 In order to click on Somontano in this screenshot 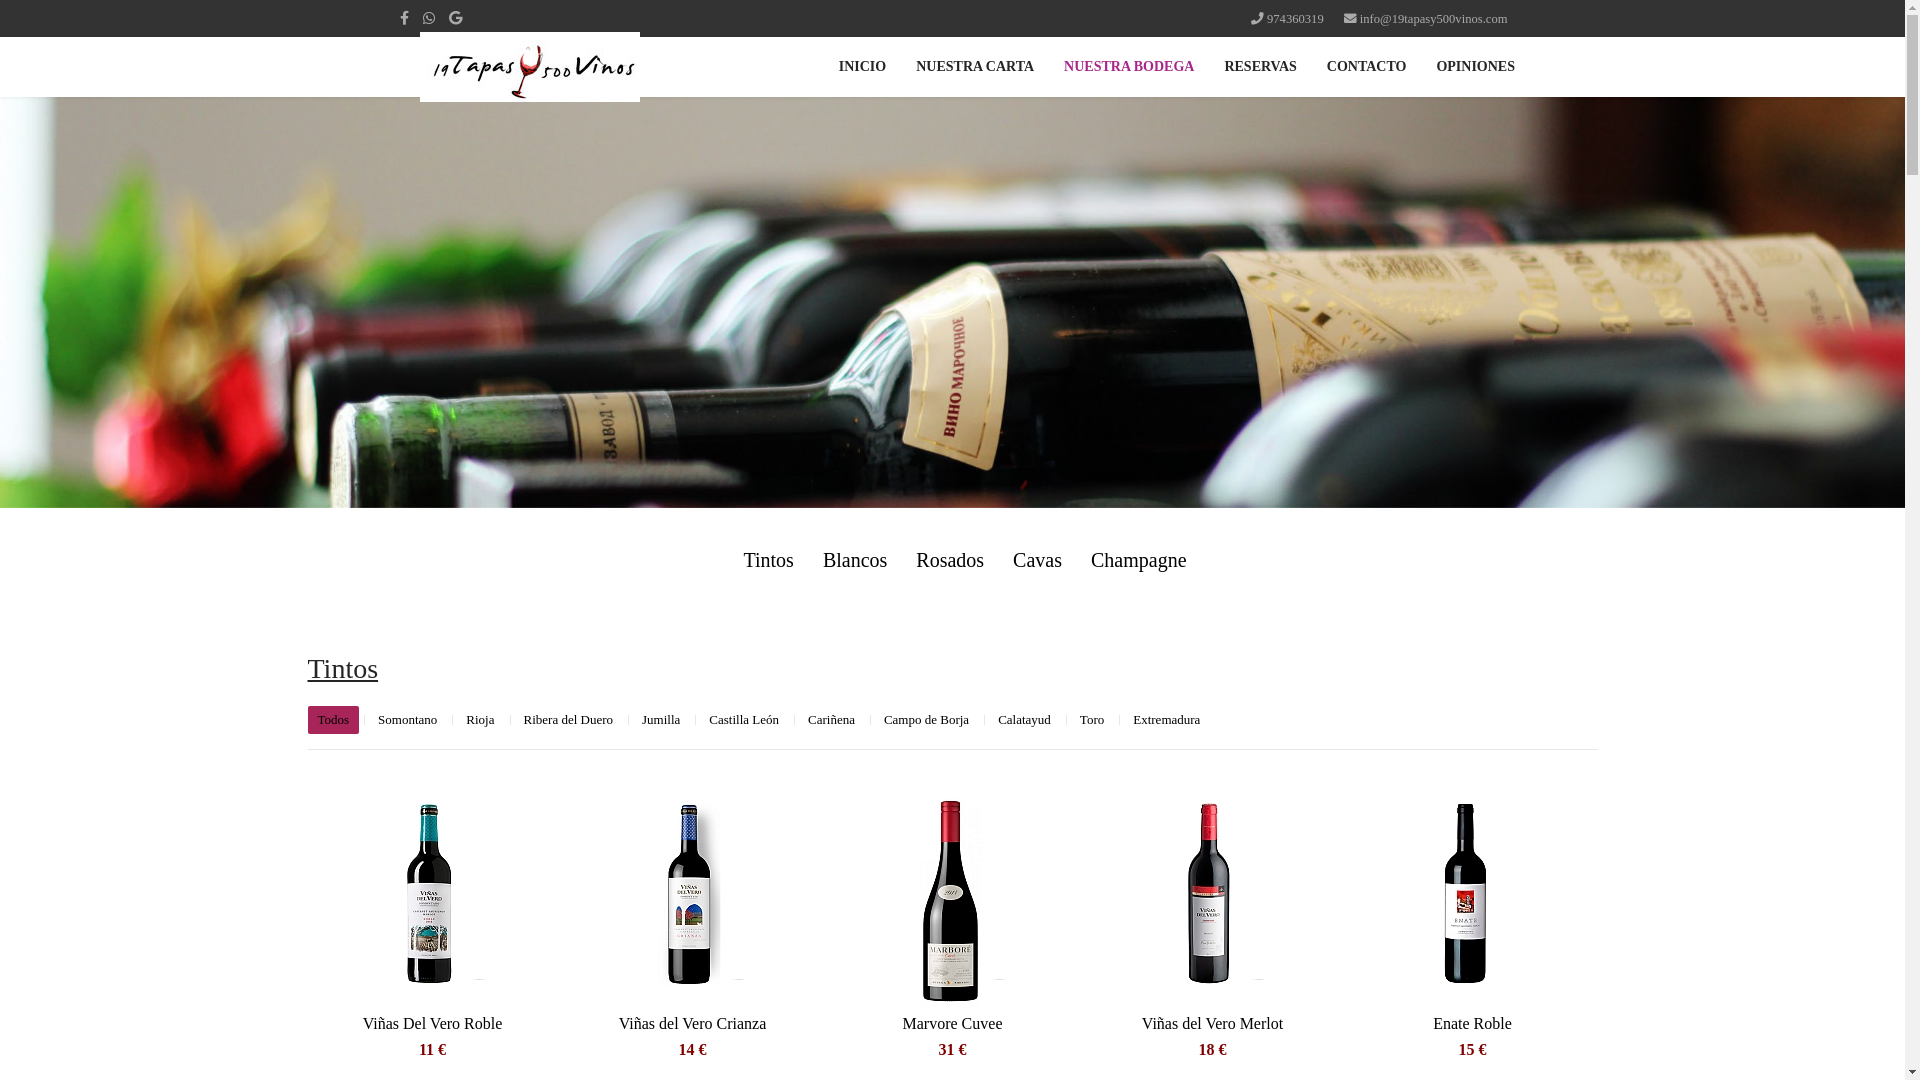, I will do `click(408, 720)`.